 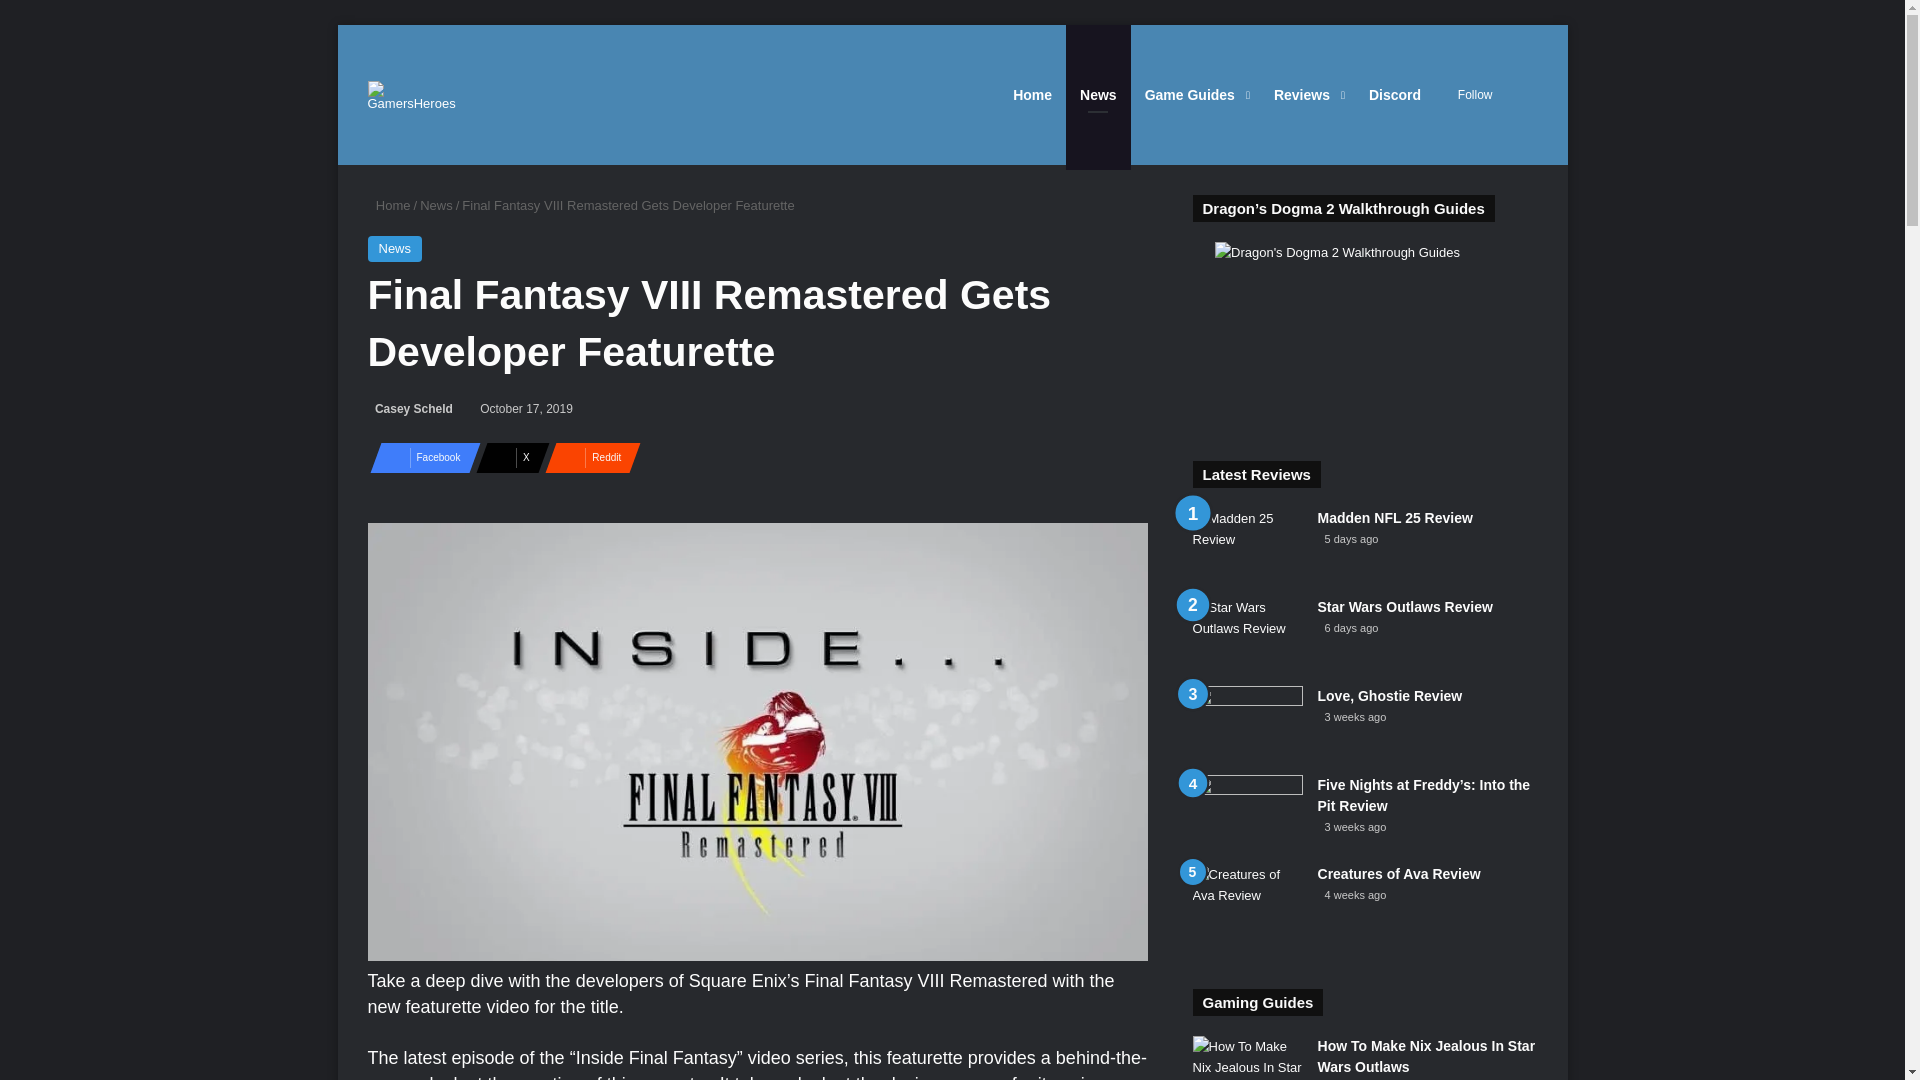 What do you see at coordinates (587, 458) in the screenshot?
I see `Reddit` at bounding box center [587, 458].